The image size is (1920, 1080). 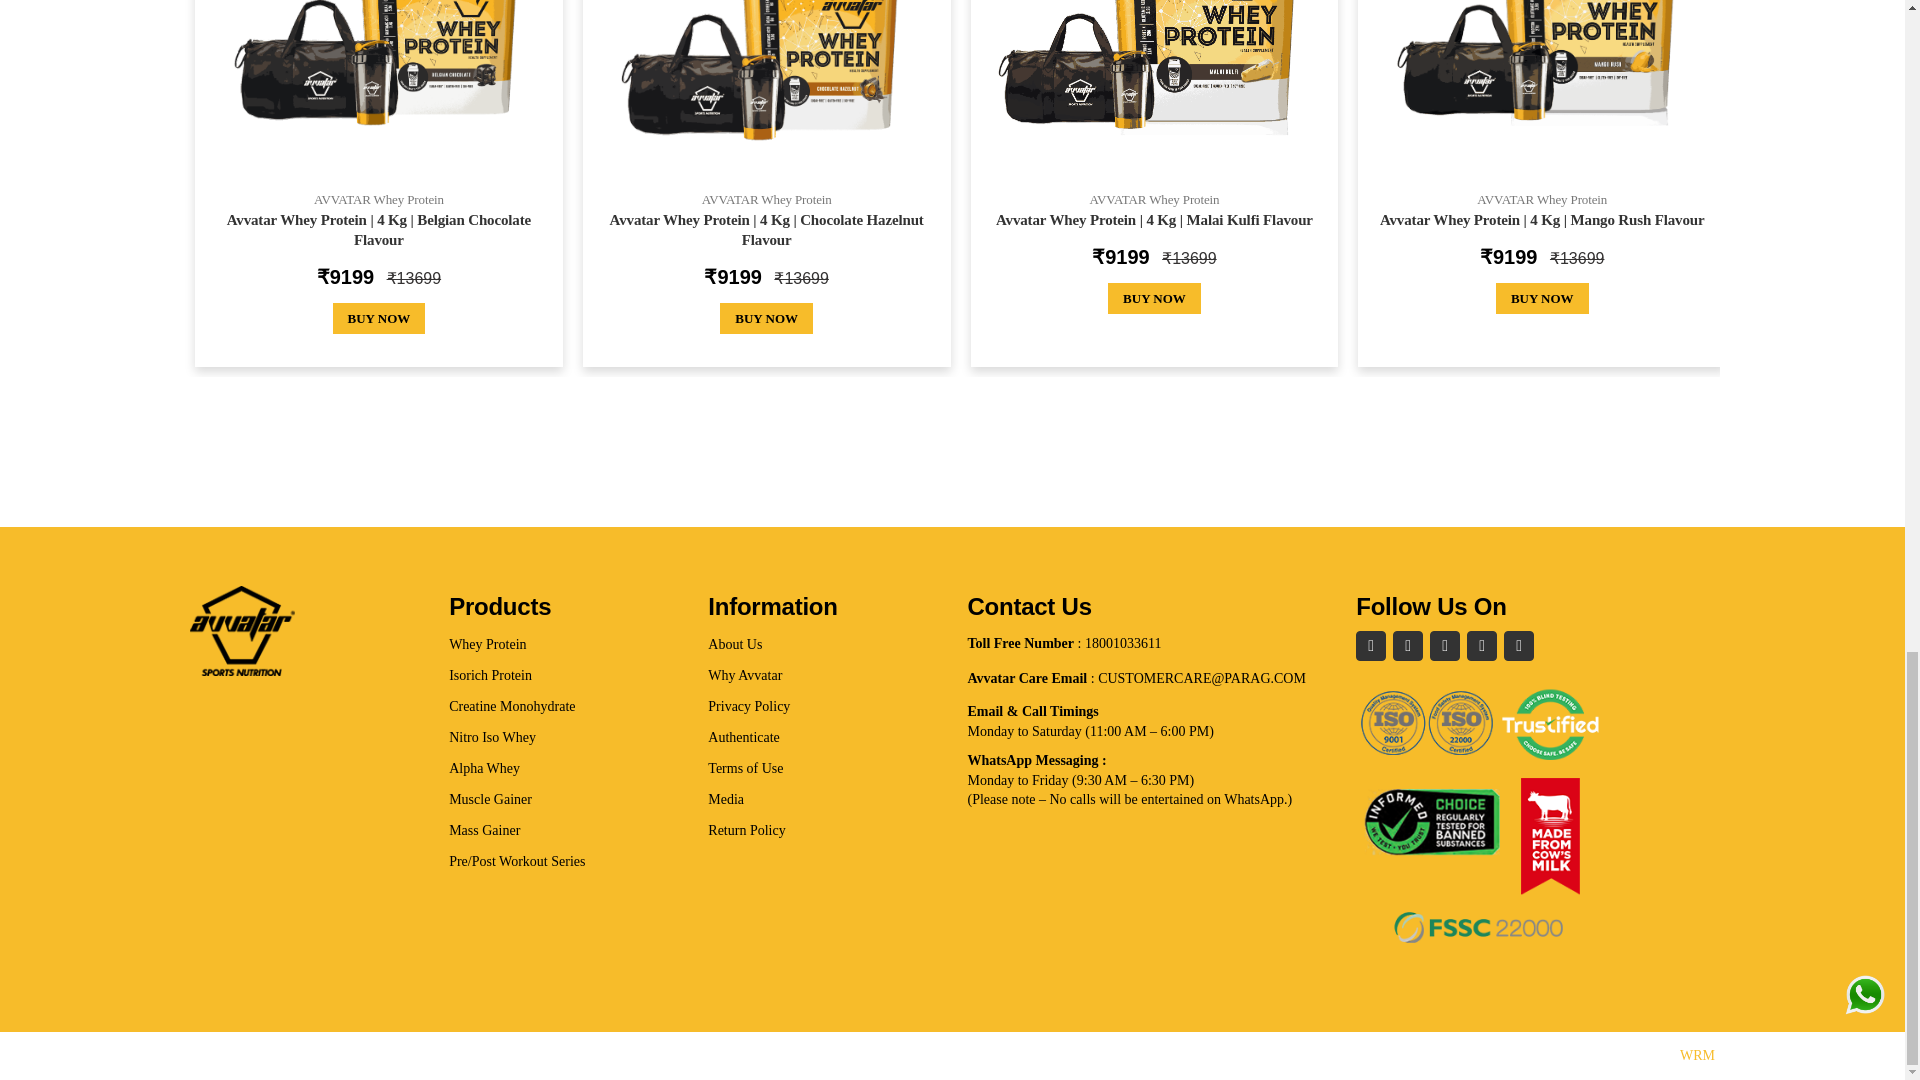 I want to click on Instagram, so click(x=1444, y=645).